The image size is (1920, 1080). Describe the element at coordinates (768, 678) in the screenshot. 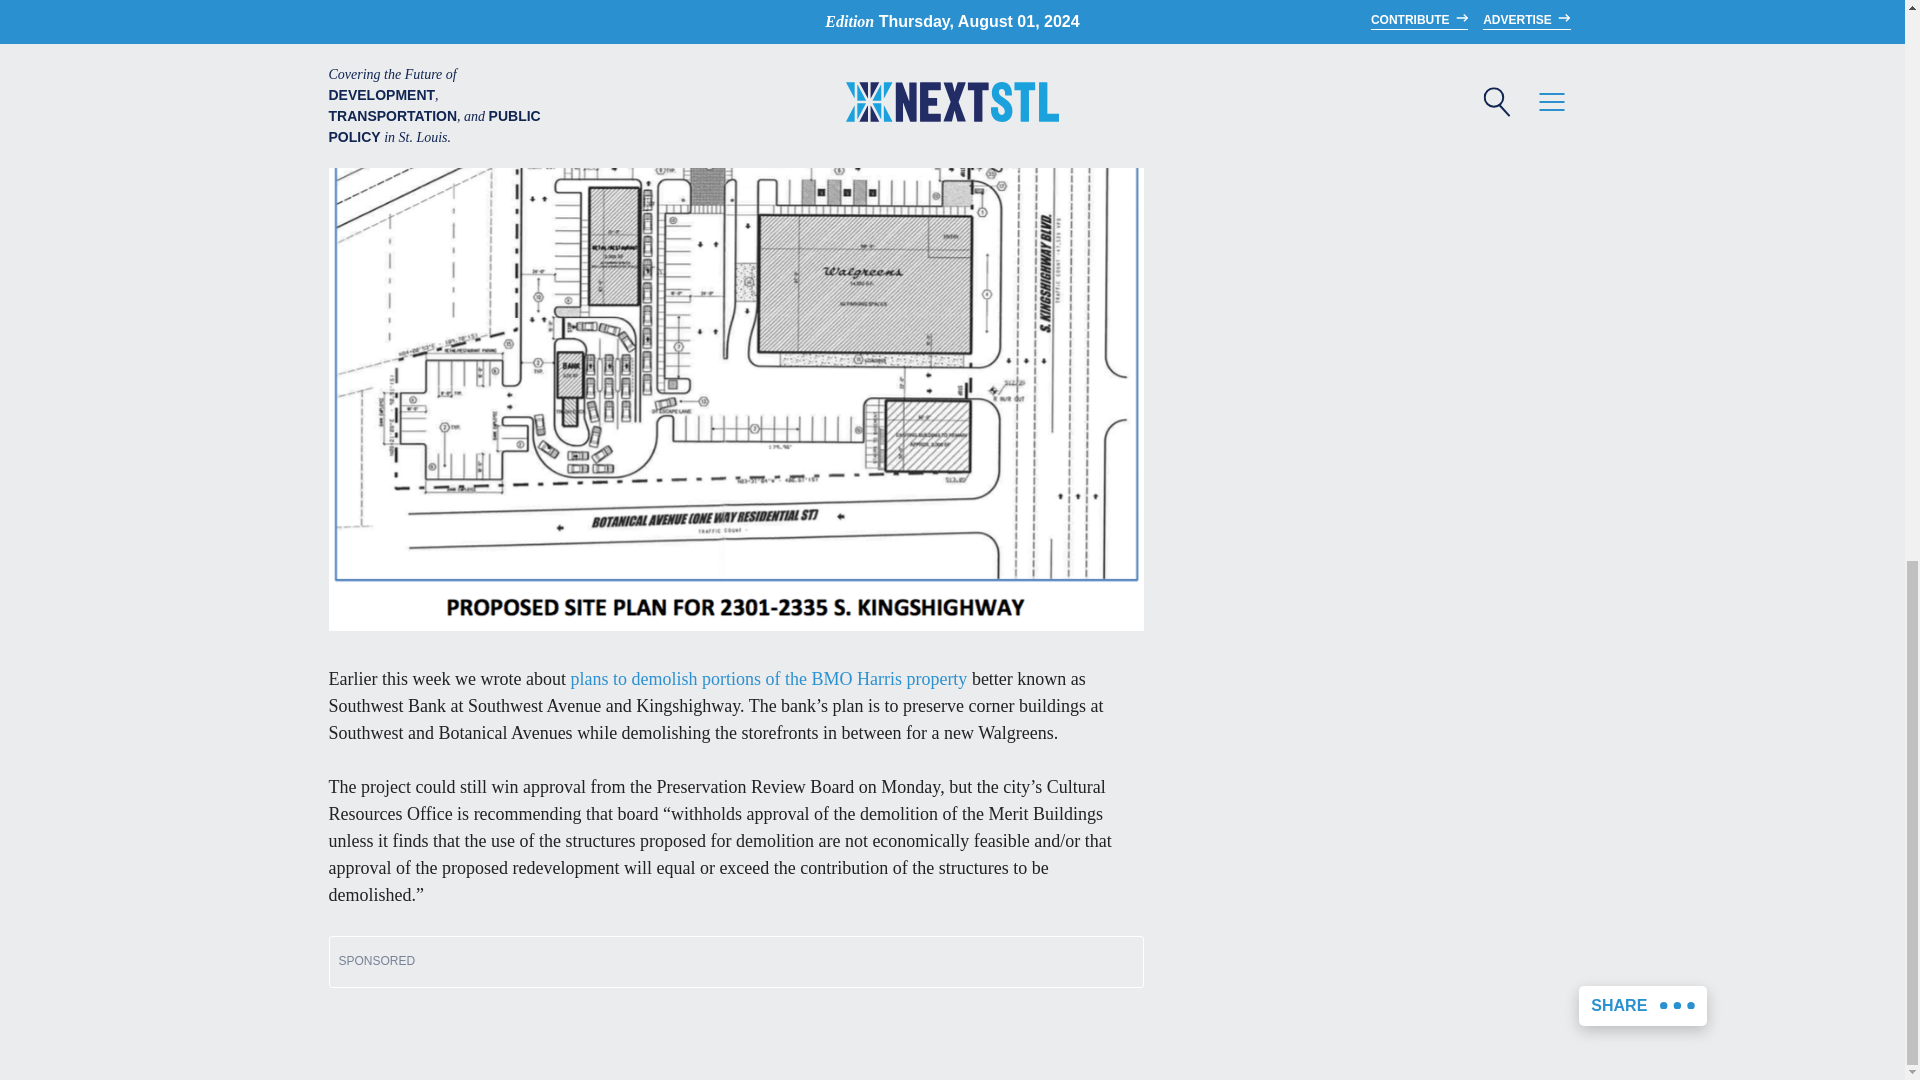

I see `plans to demolish portions of the BMO Harris property` at that location.